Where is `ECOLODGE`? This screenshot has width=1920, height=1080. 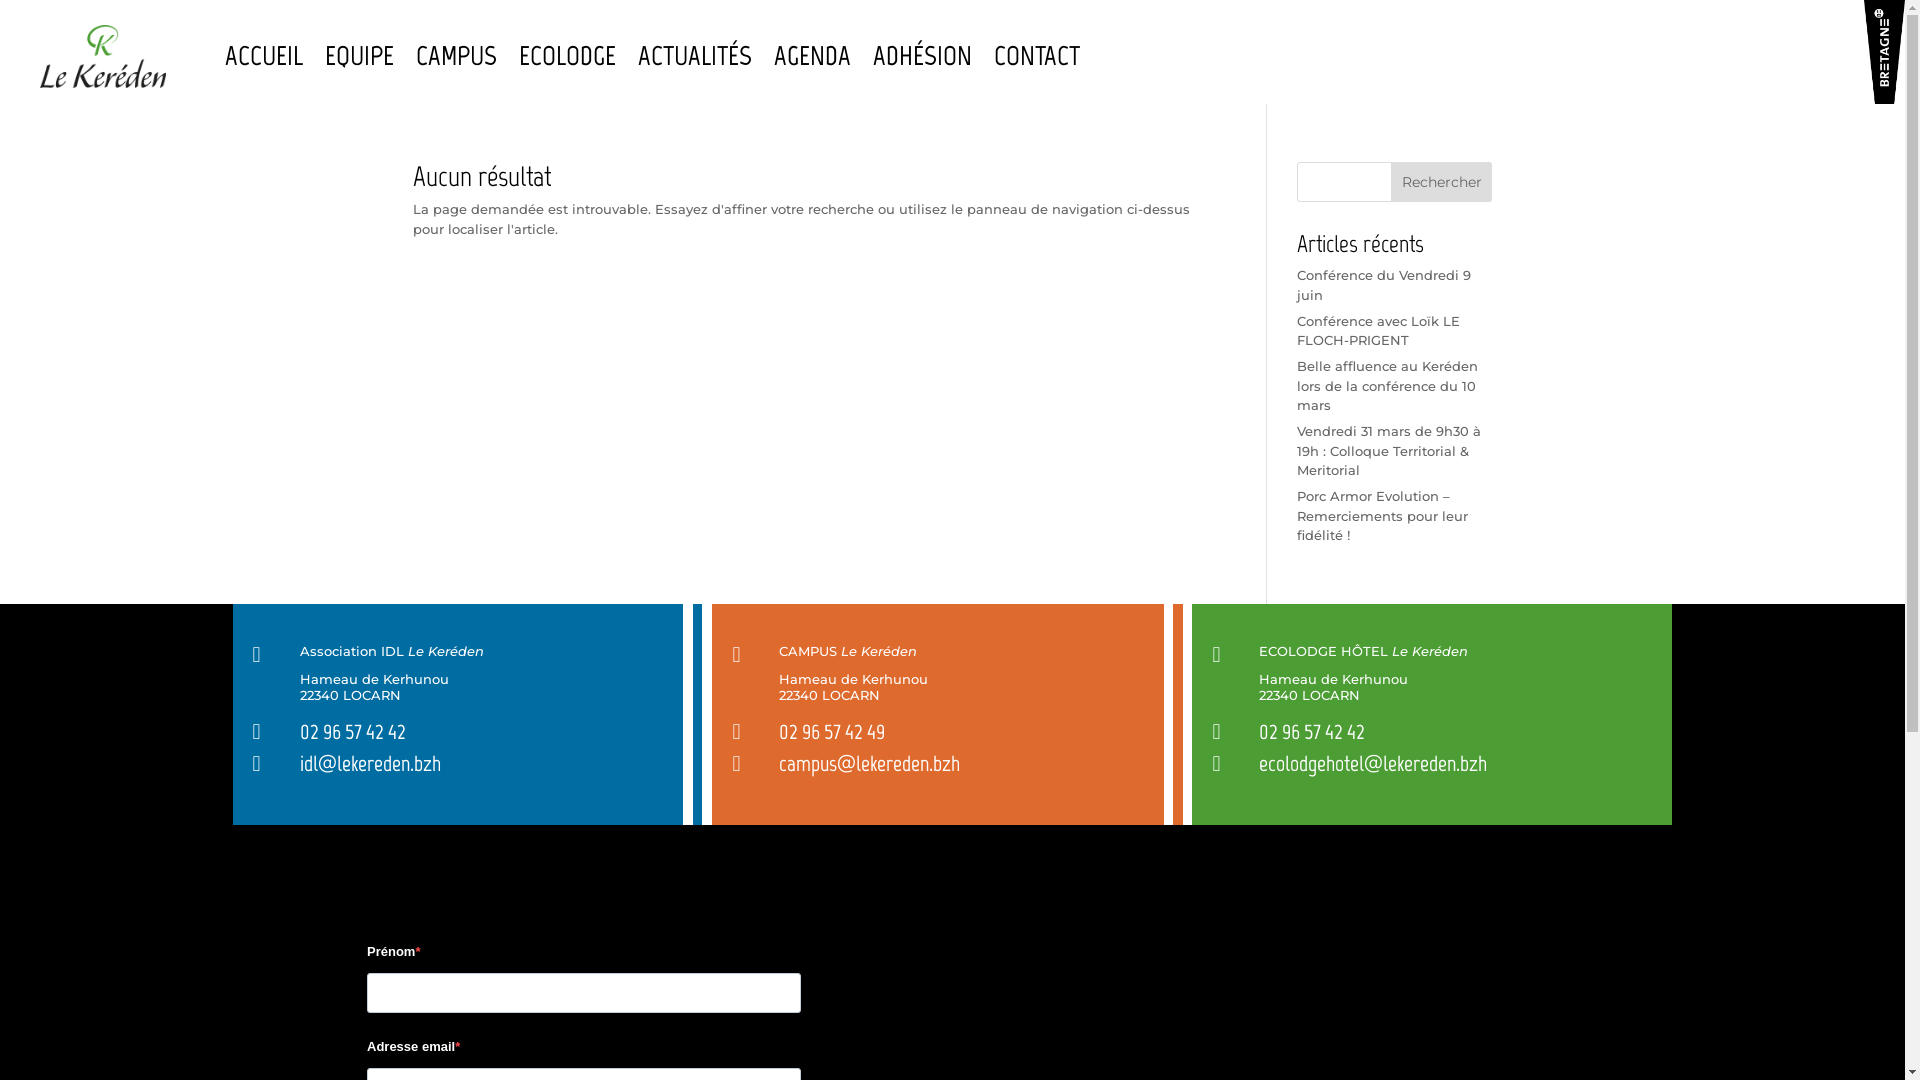 ECOLODGE is located at coordinates (568, 56).